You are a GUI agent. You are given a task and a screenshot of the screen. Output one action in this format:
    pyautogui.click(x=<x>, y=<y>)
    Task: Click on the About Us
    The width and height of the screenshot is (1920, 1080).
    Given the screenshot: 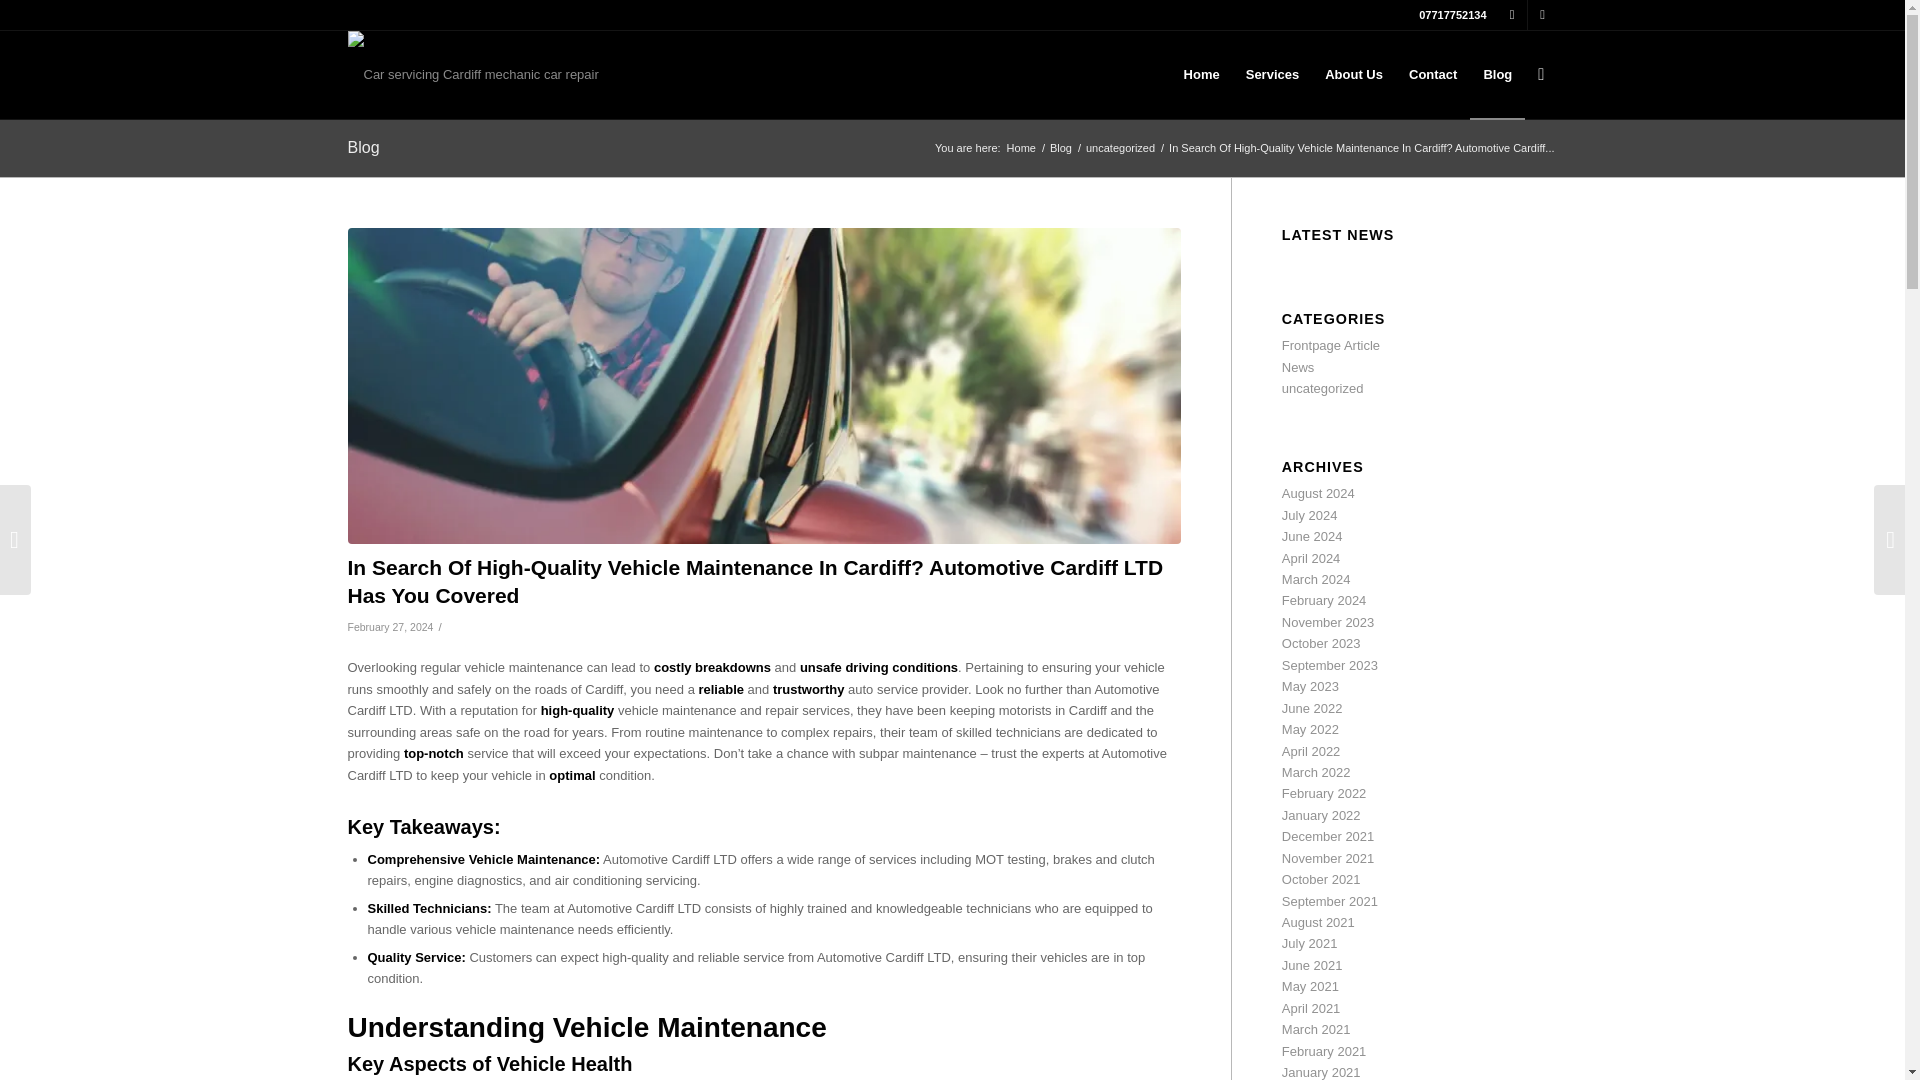 What is the action you would take?
    pyautogui.click(x=1353, y=74)
    